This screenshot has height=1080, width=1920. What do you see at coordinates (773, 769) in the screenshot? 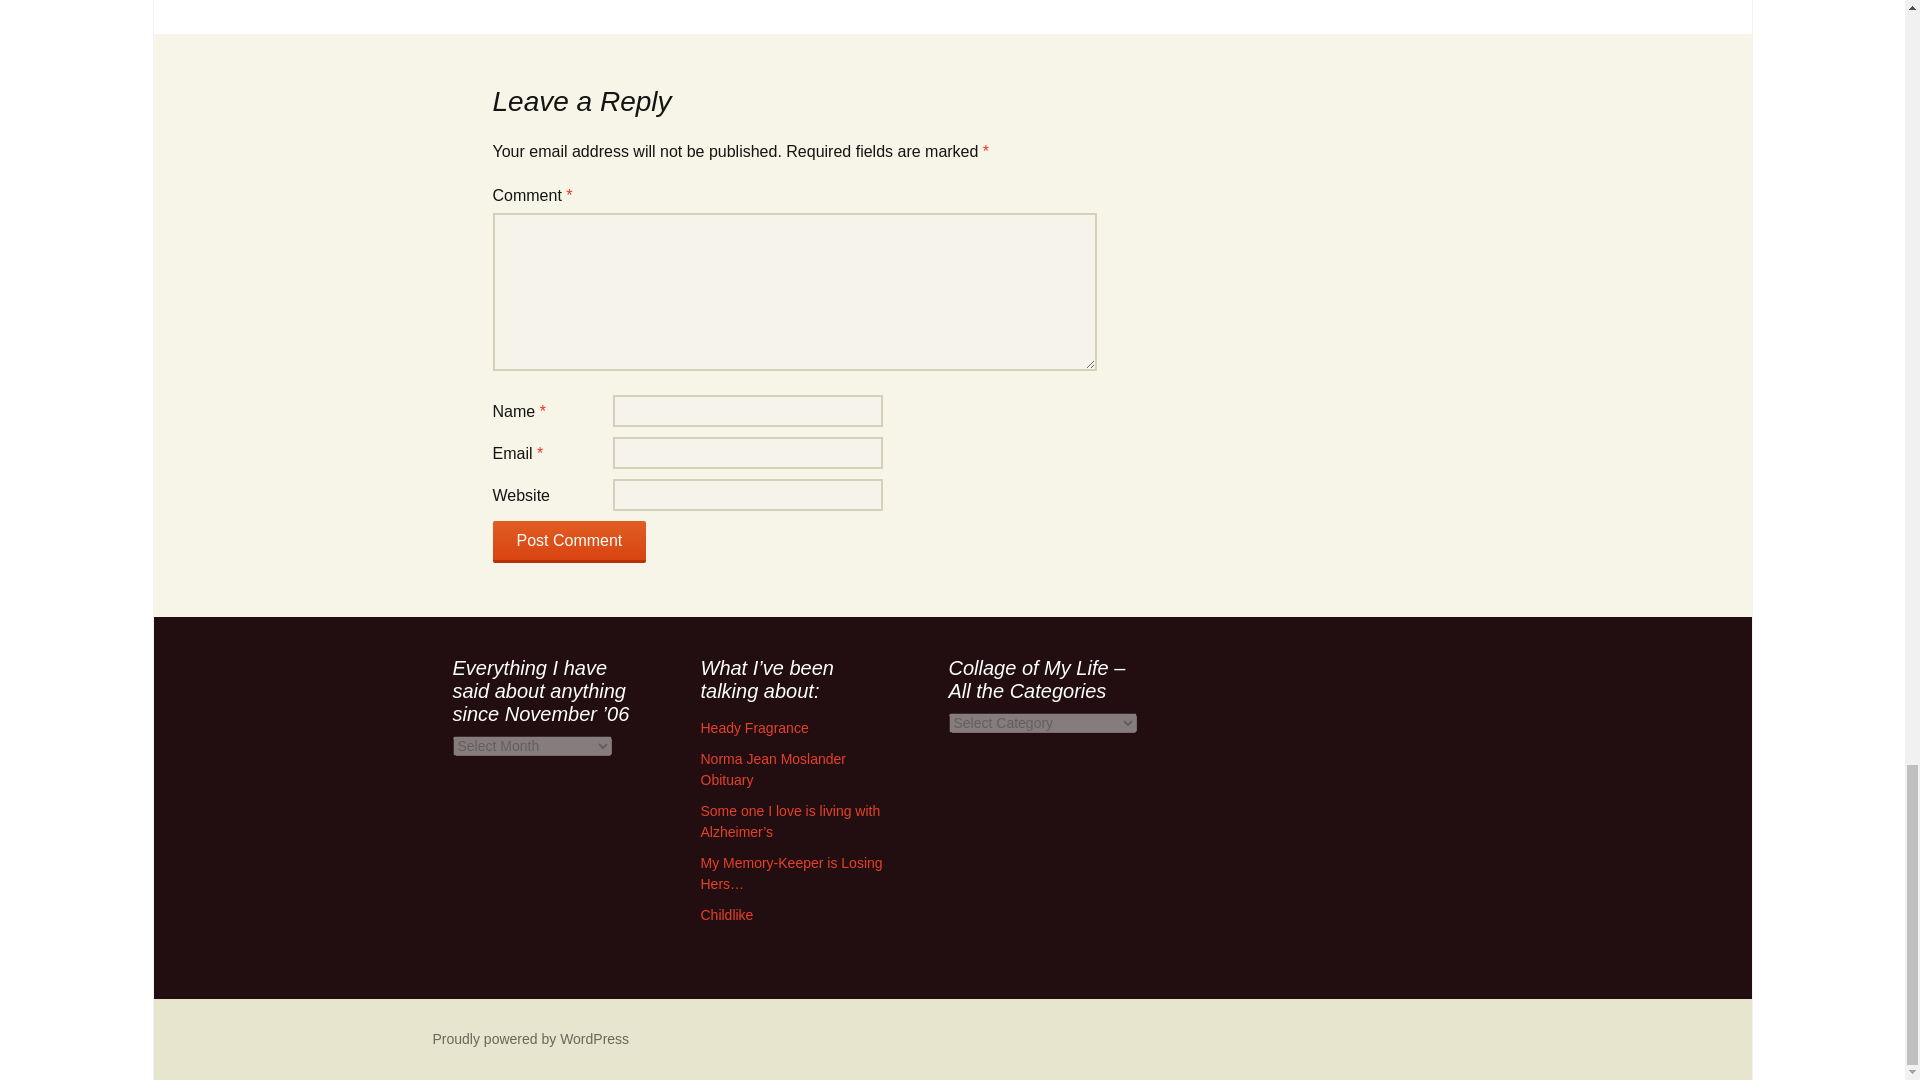
I see `Norma Jean Moslander Obituary` at bounding box center [773, 769].